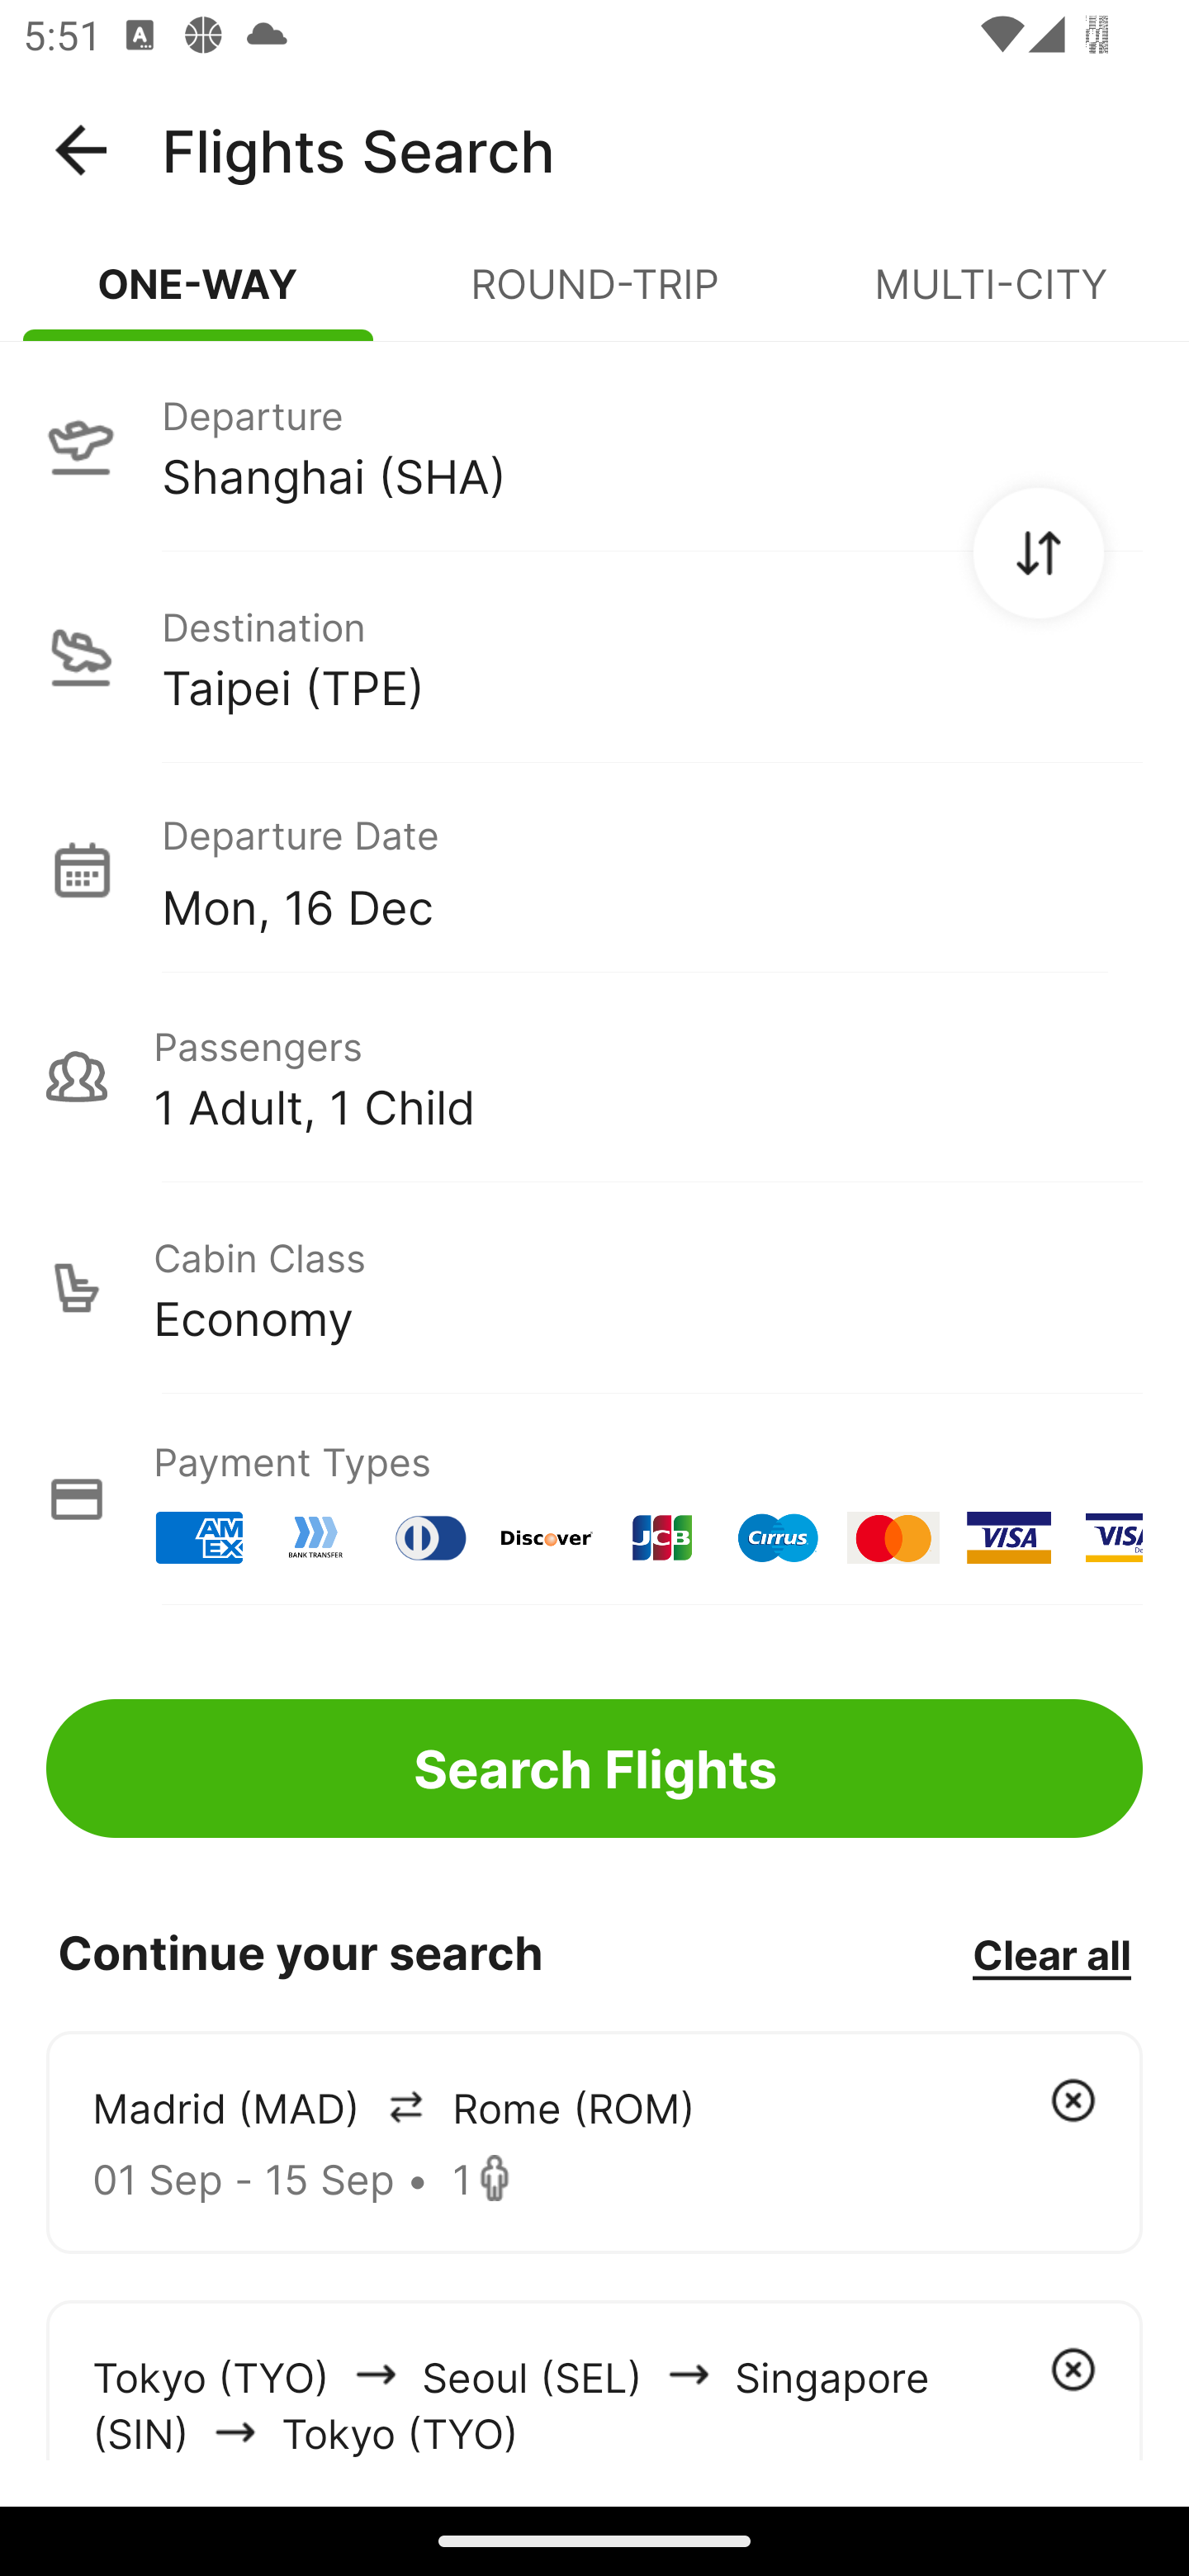 The image size is (1189, 2576). What do you see at coordinates (594, 1769) in the screenshot?
I see `Search Flights` at bounding box center [594, 1769].